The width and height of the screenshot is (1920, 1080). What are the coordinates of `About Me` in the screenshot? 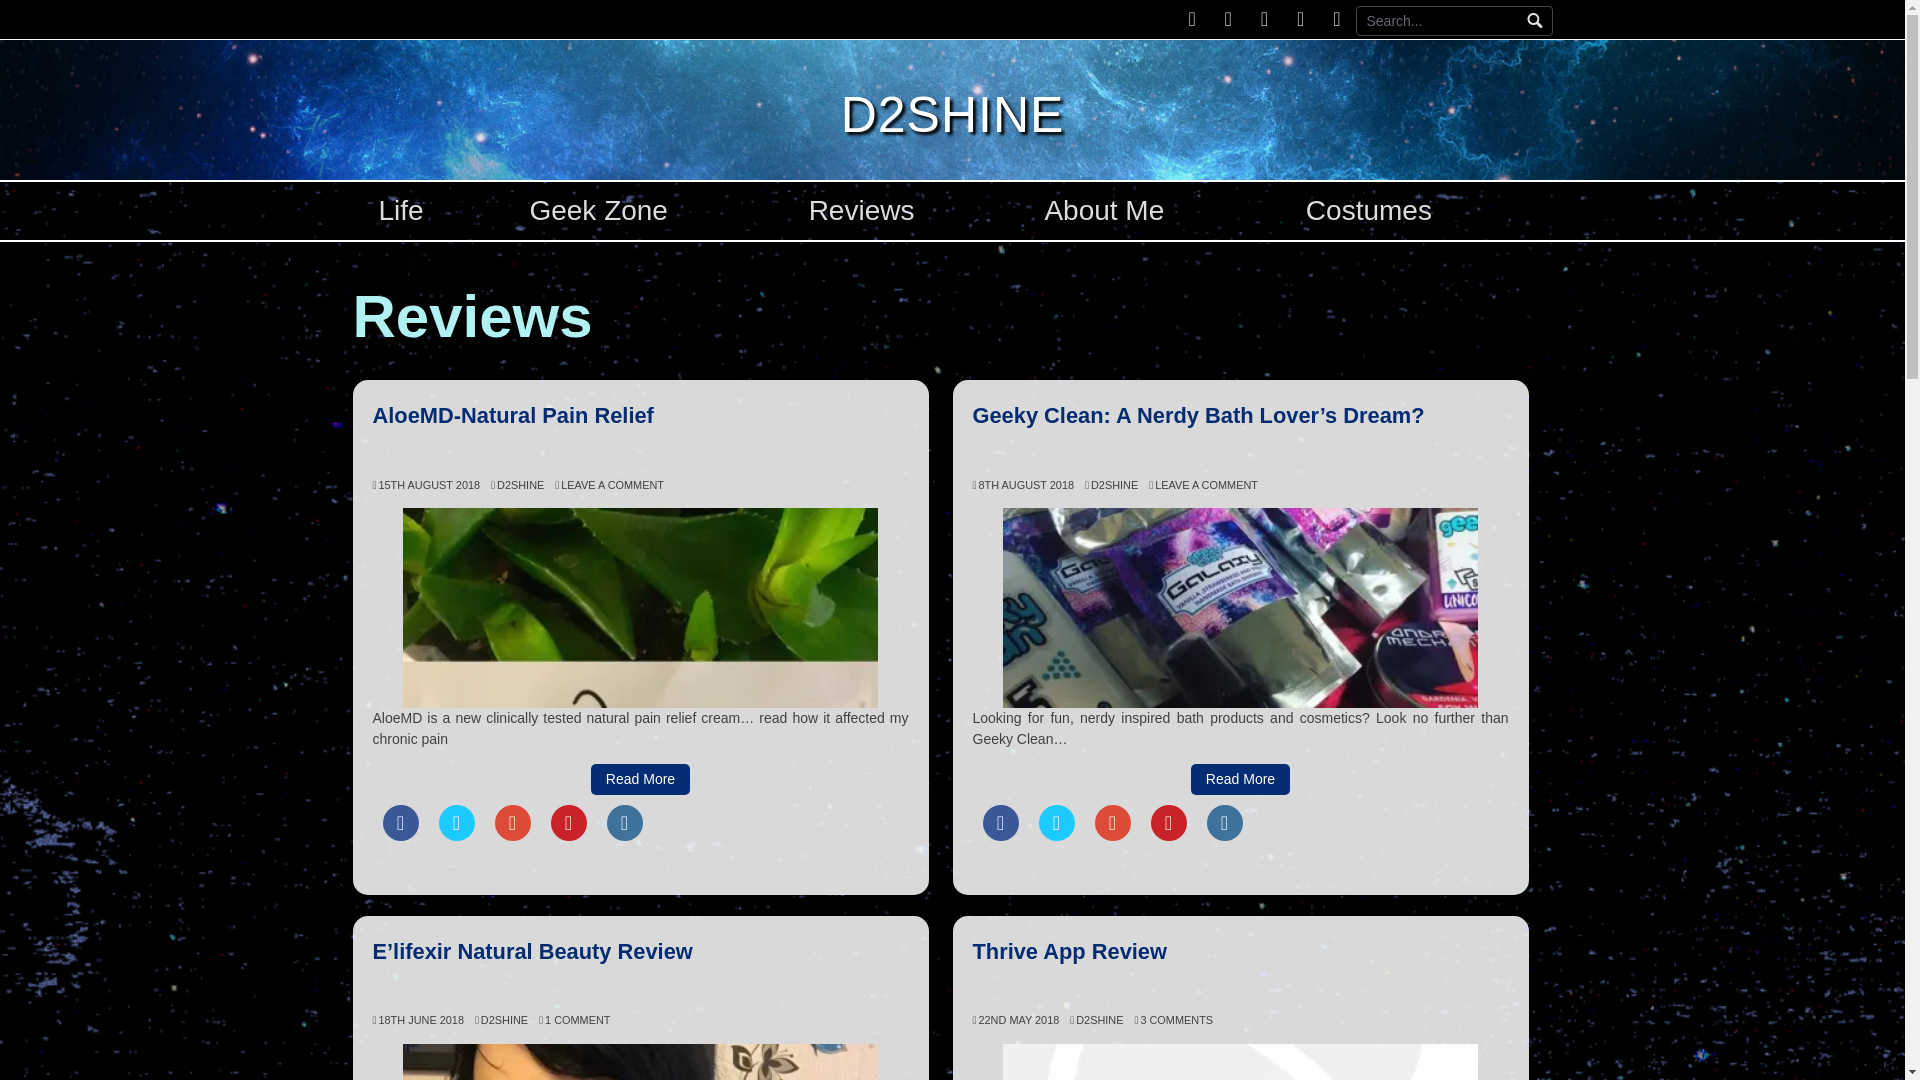 It's located at (1104, 211).